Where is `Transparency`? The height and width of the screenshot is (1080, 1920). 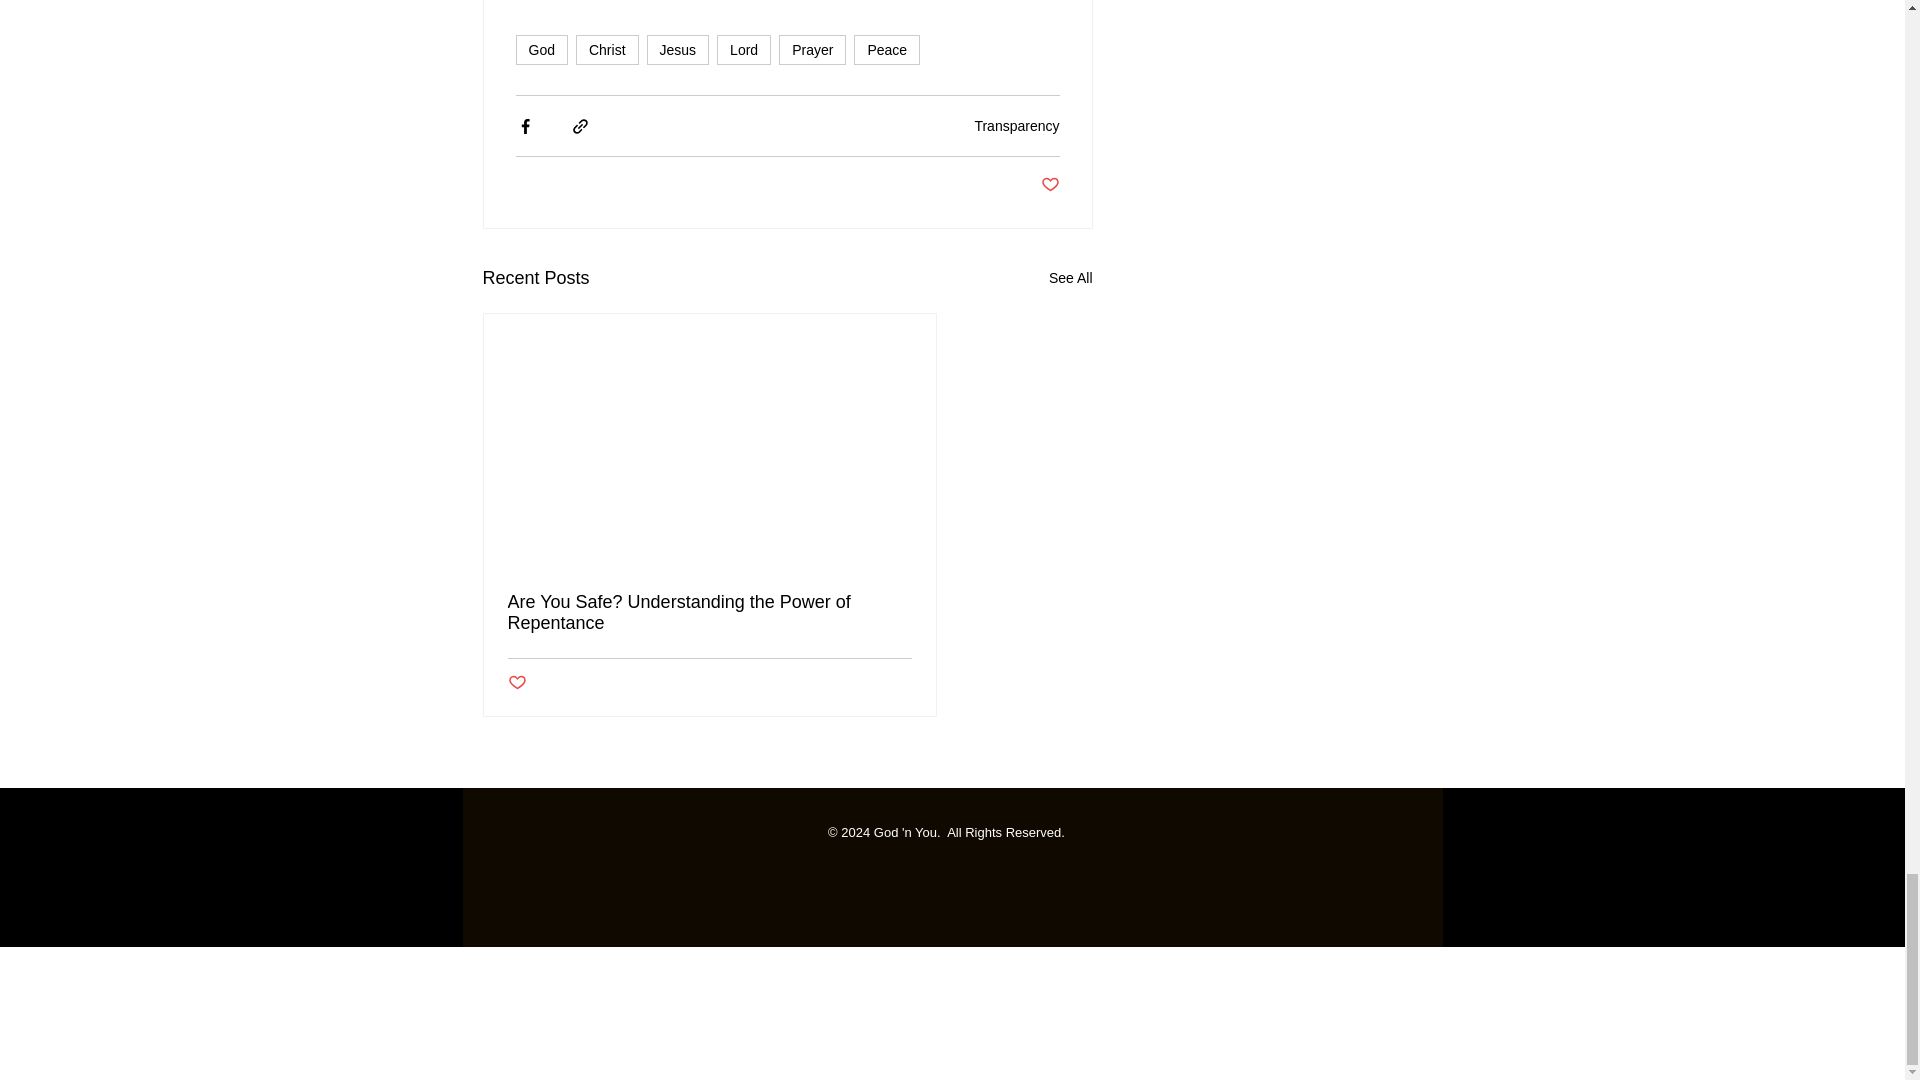
Transparency is located at coordinates (1016, 125).